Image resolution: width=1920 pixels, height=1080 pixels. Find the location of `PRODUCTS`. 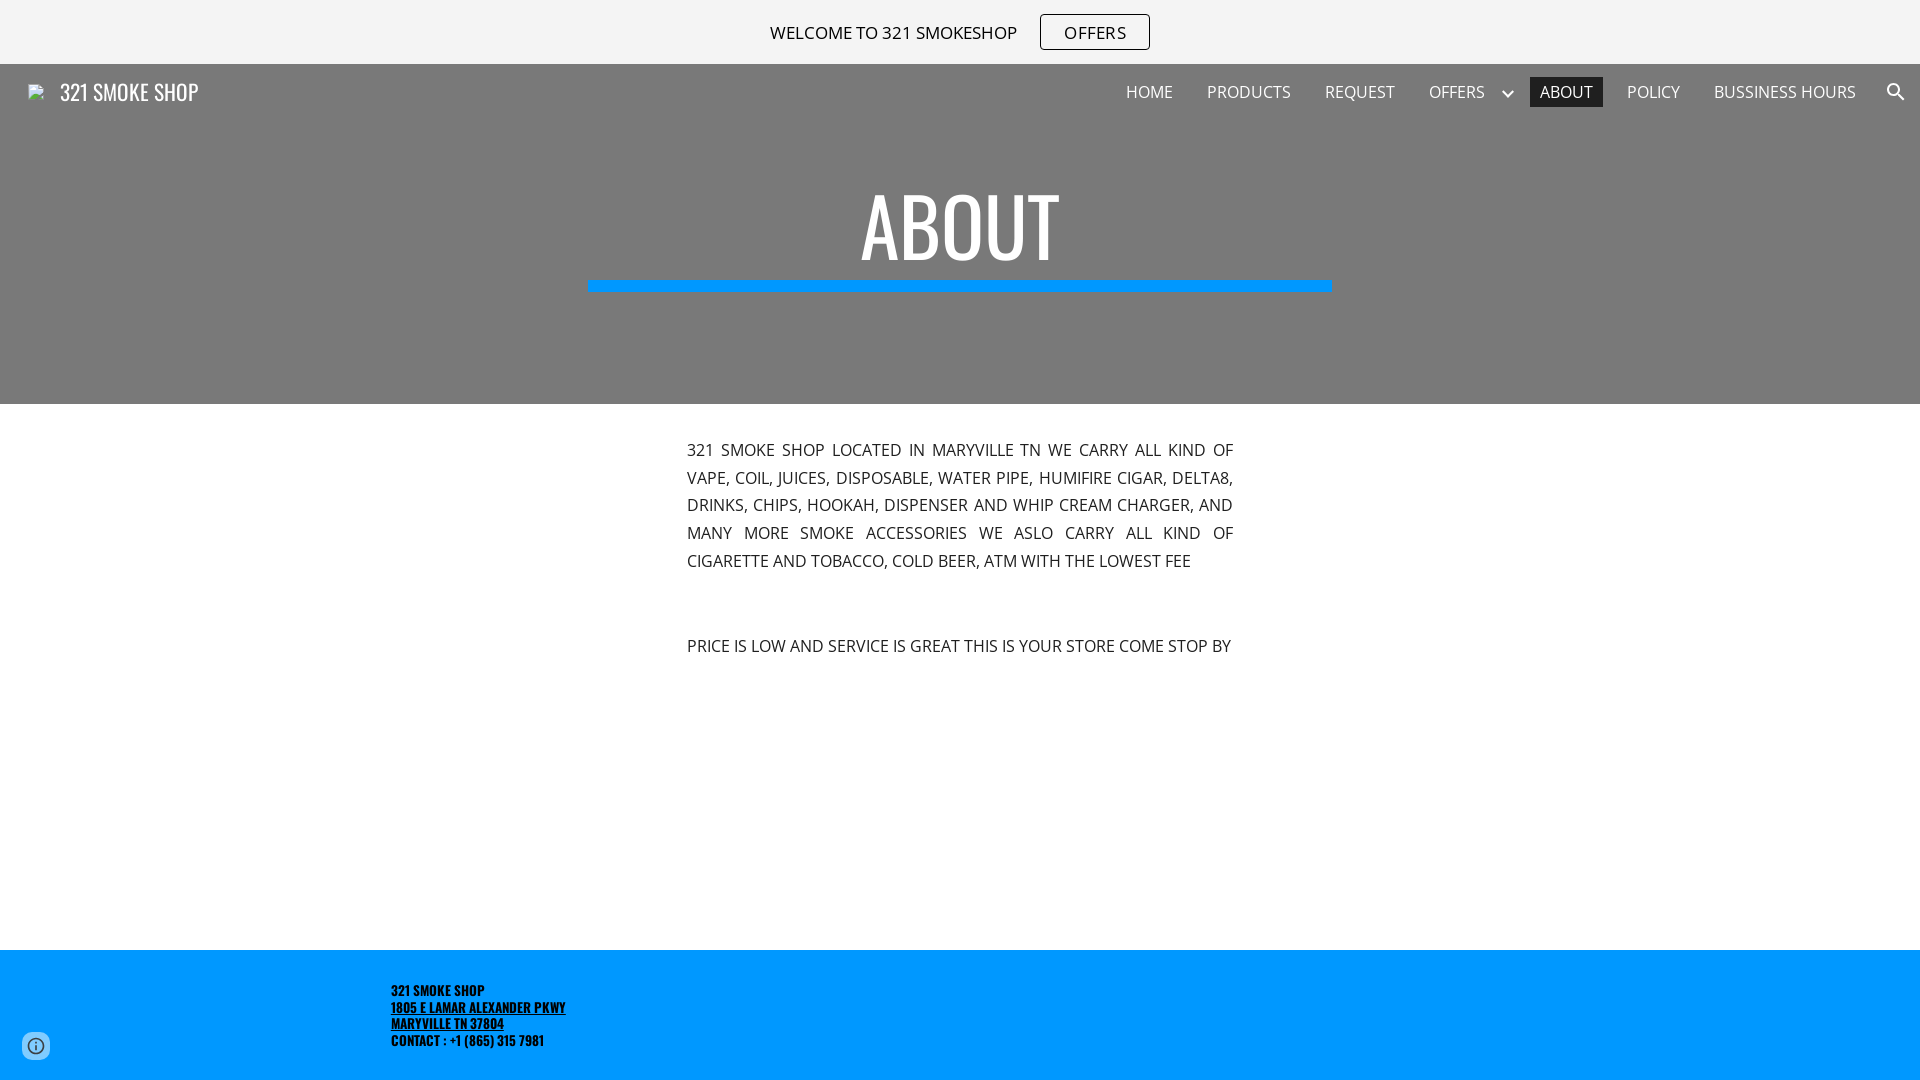

PRODUCTS is located at coordinates (1249, 92).